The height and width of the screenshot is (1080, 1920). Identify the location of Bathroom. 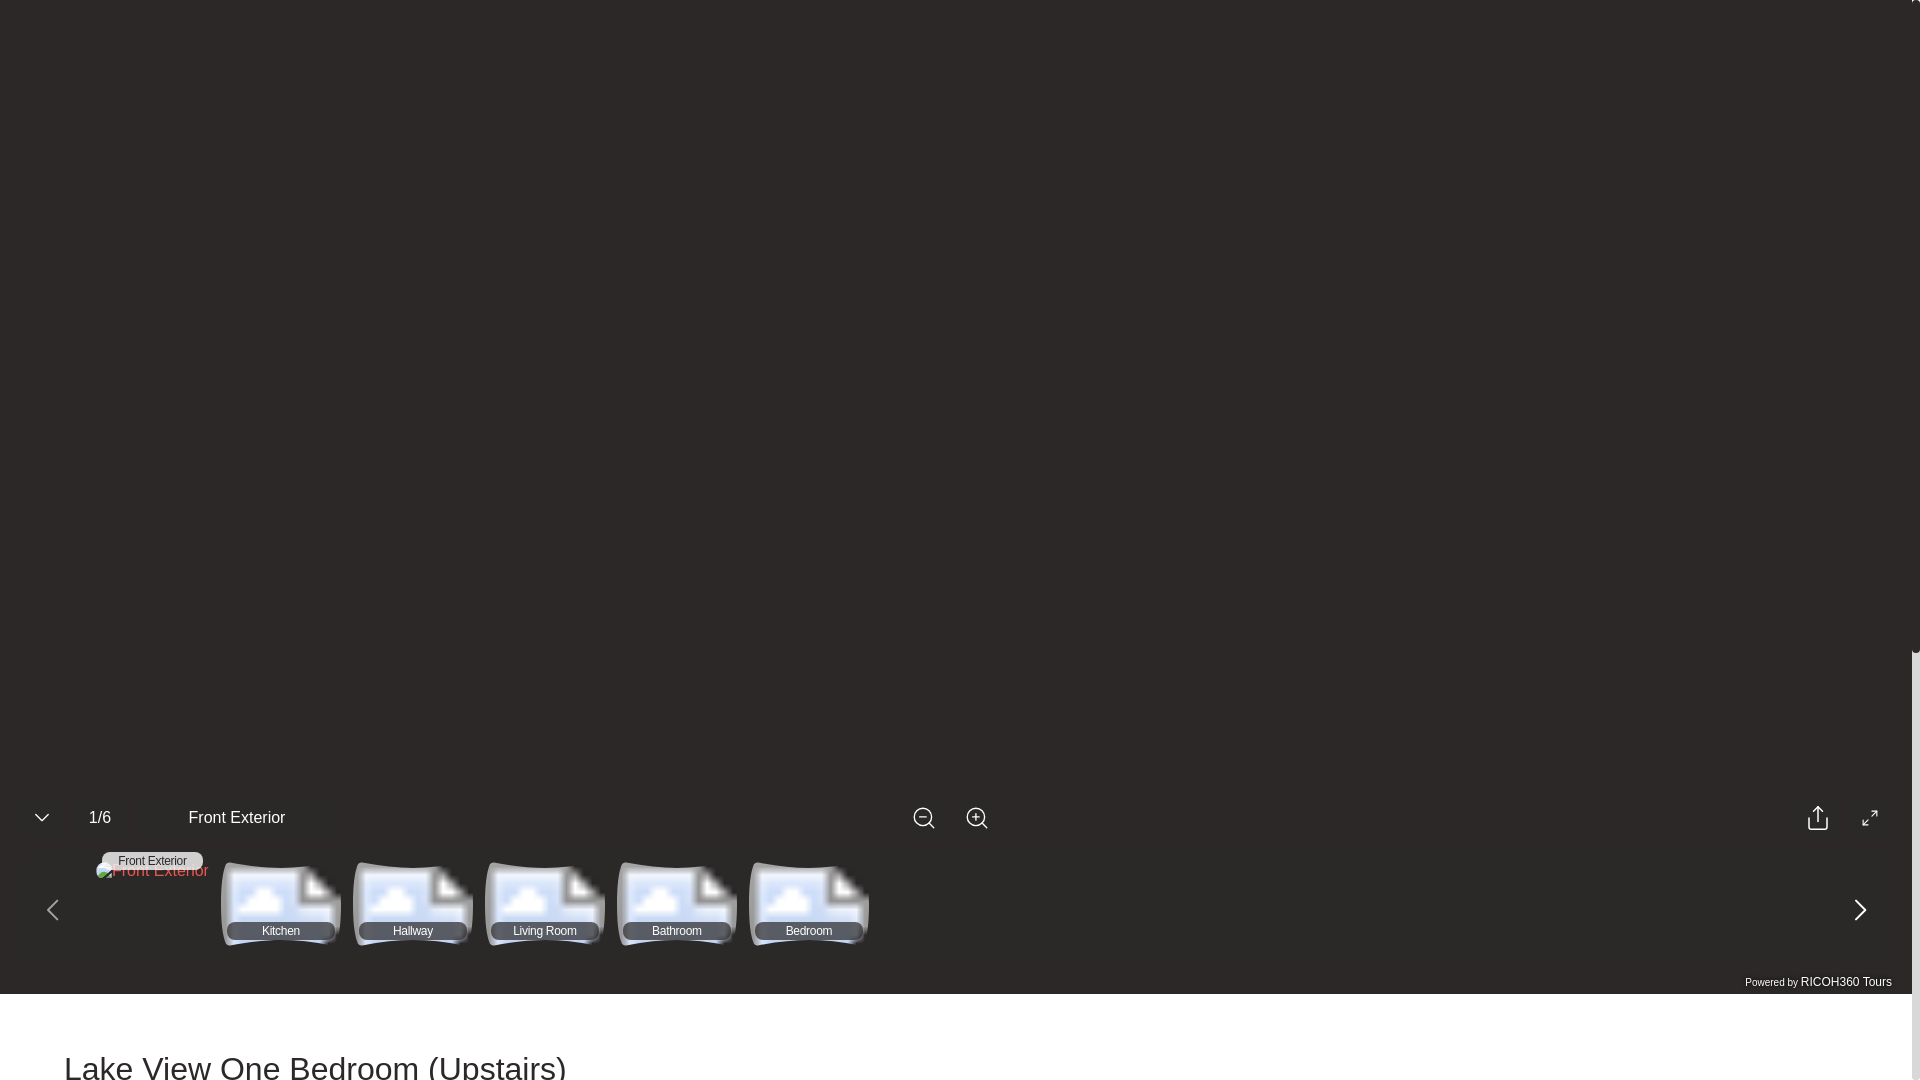
(676, 906).